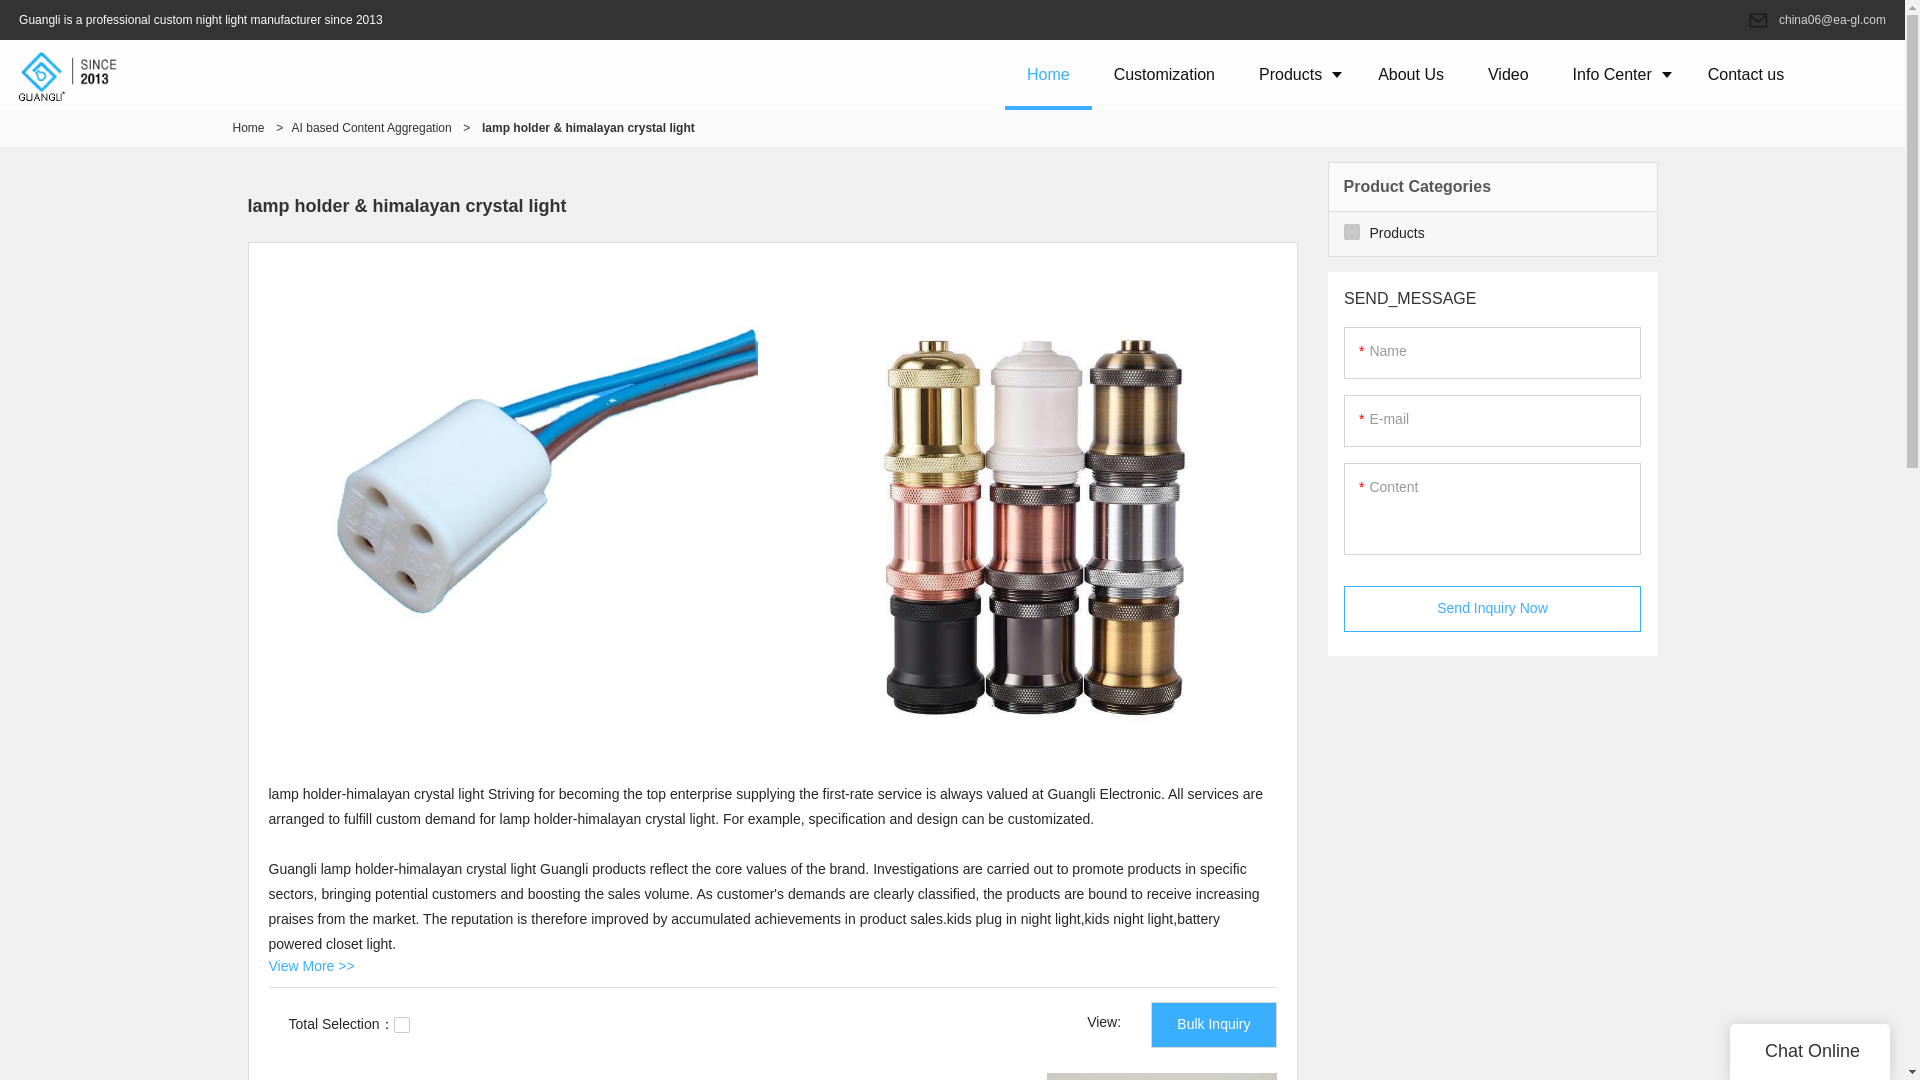 The height and width of the screenshot is (1080, 1920). What do you see at coordinates (1746, 74) in the screenshot?
I see `Contact us` at bounding box center [1746, 74].